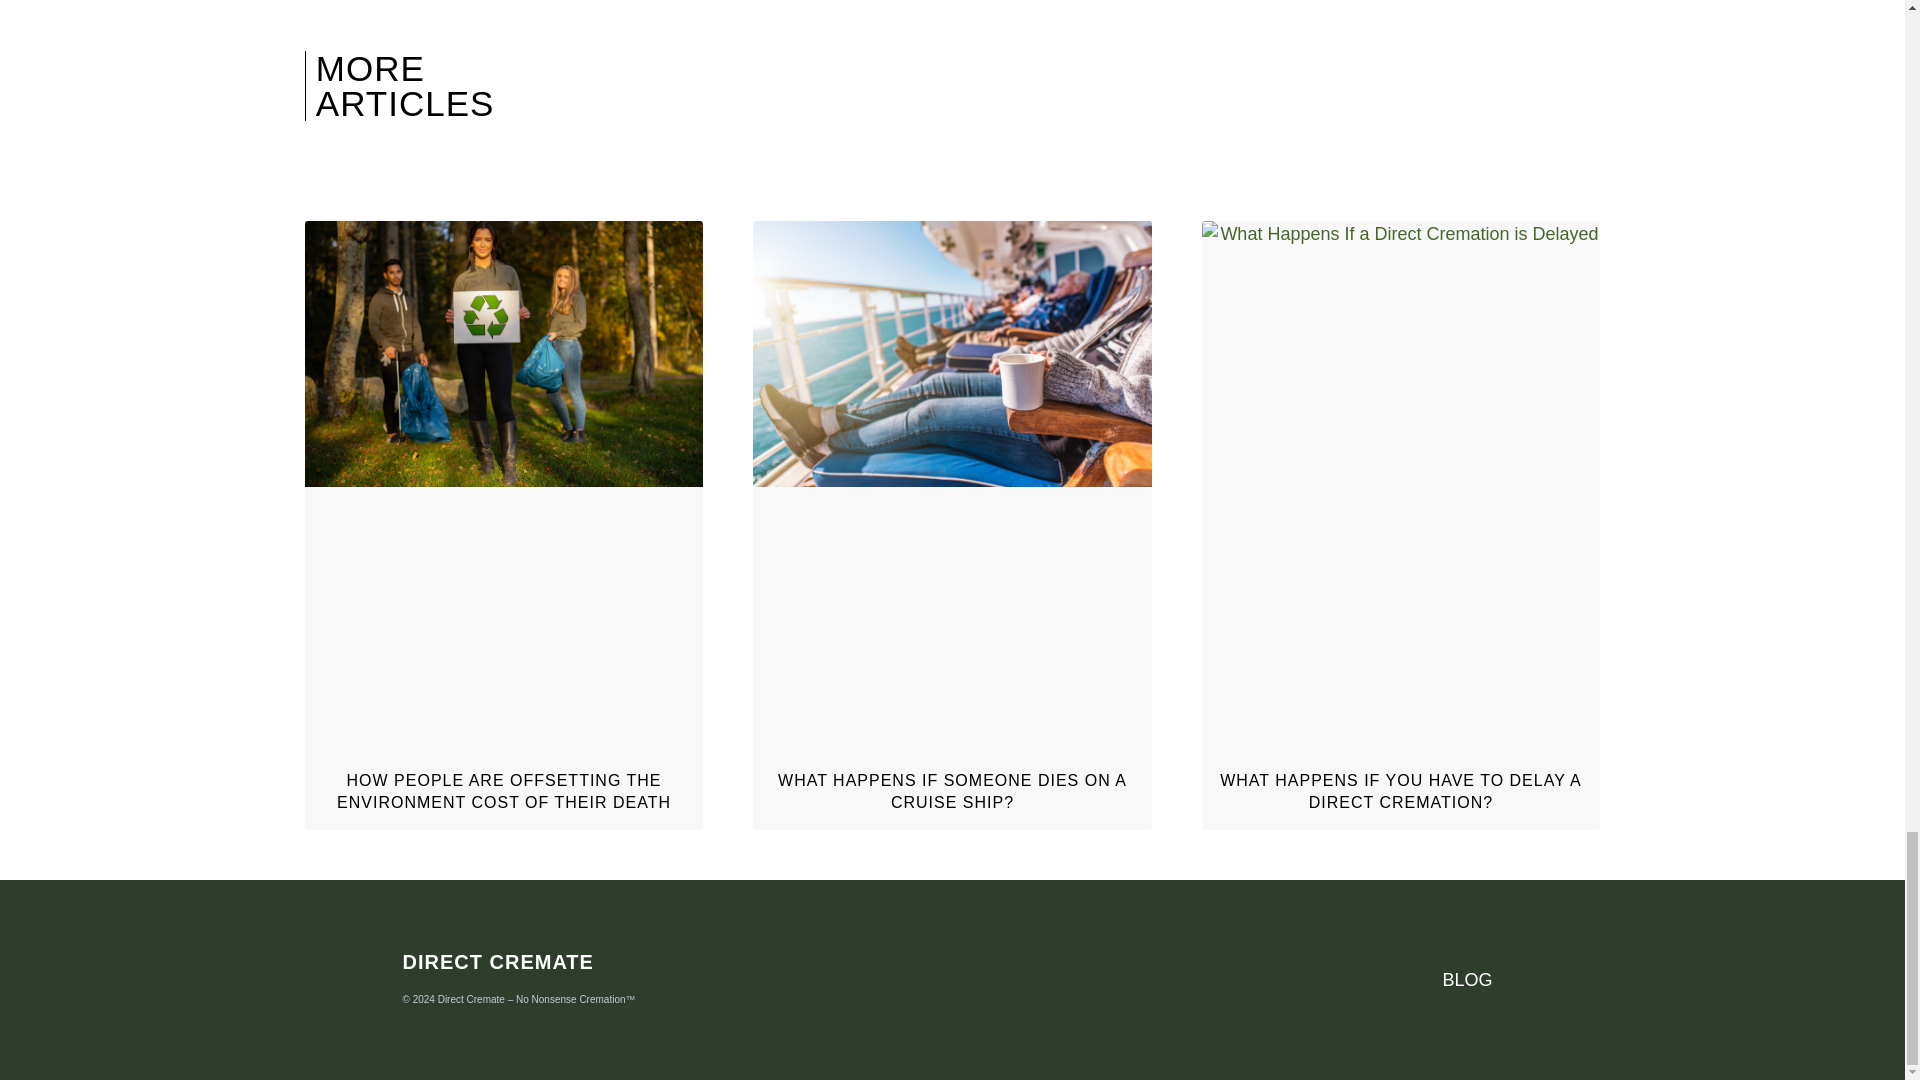 Image resolution: width=1920 pixels, height=1080 pixels. Describe the element at coordinates (1400, 792) in the screenshot. I see `WHAT HAPPENS IF YOU HAVE TO DELAY A DIRECT CREMATION?` at that location.